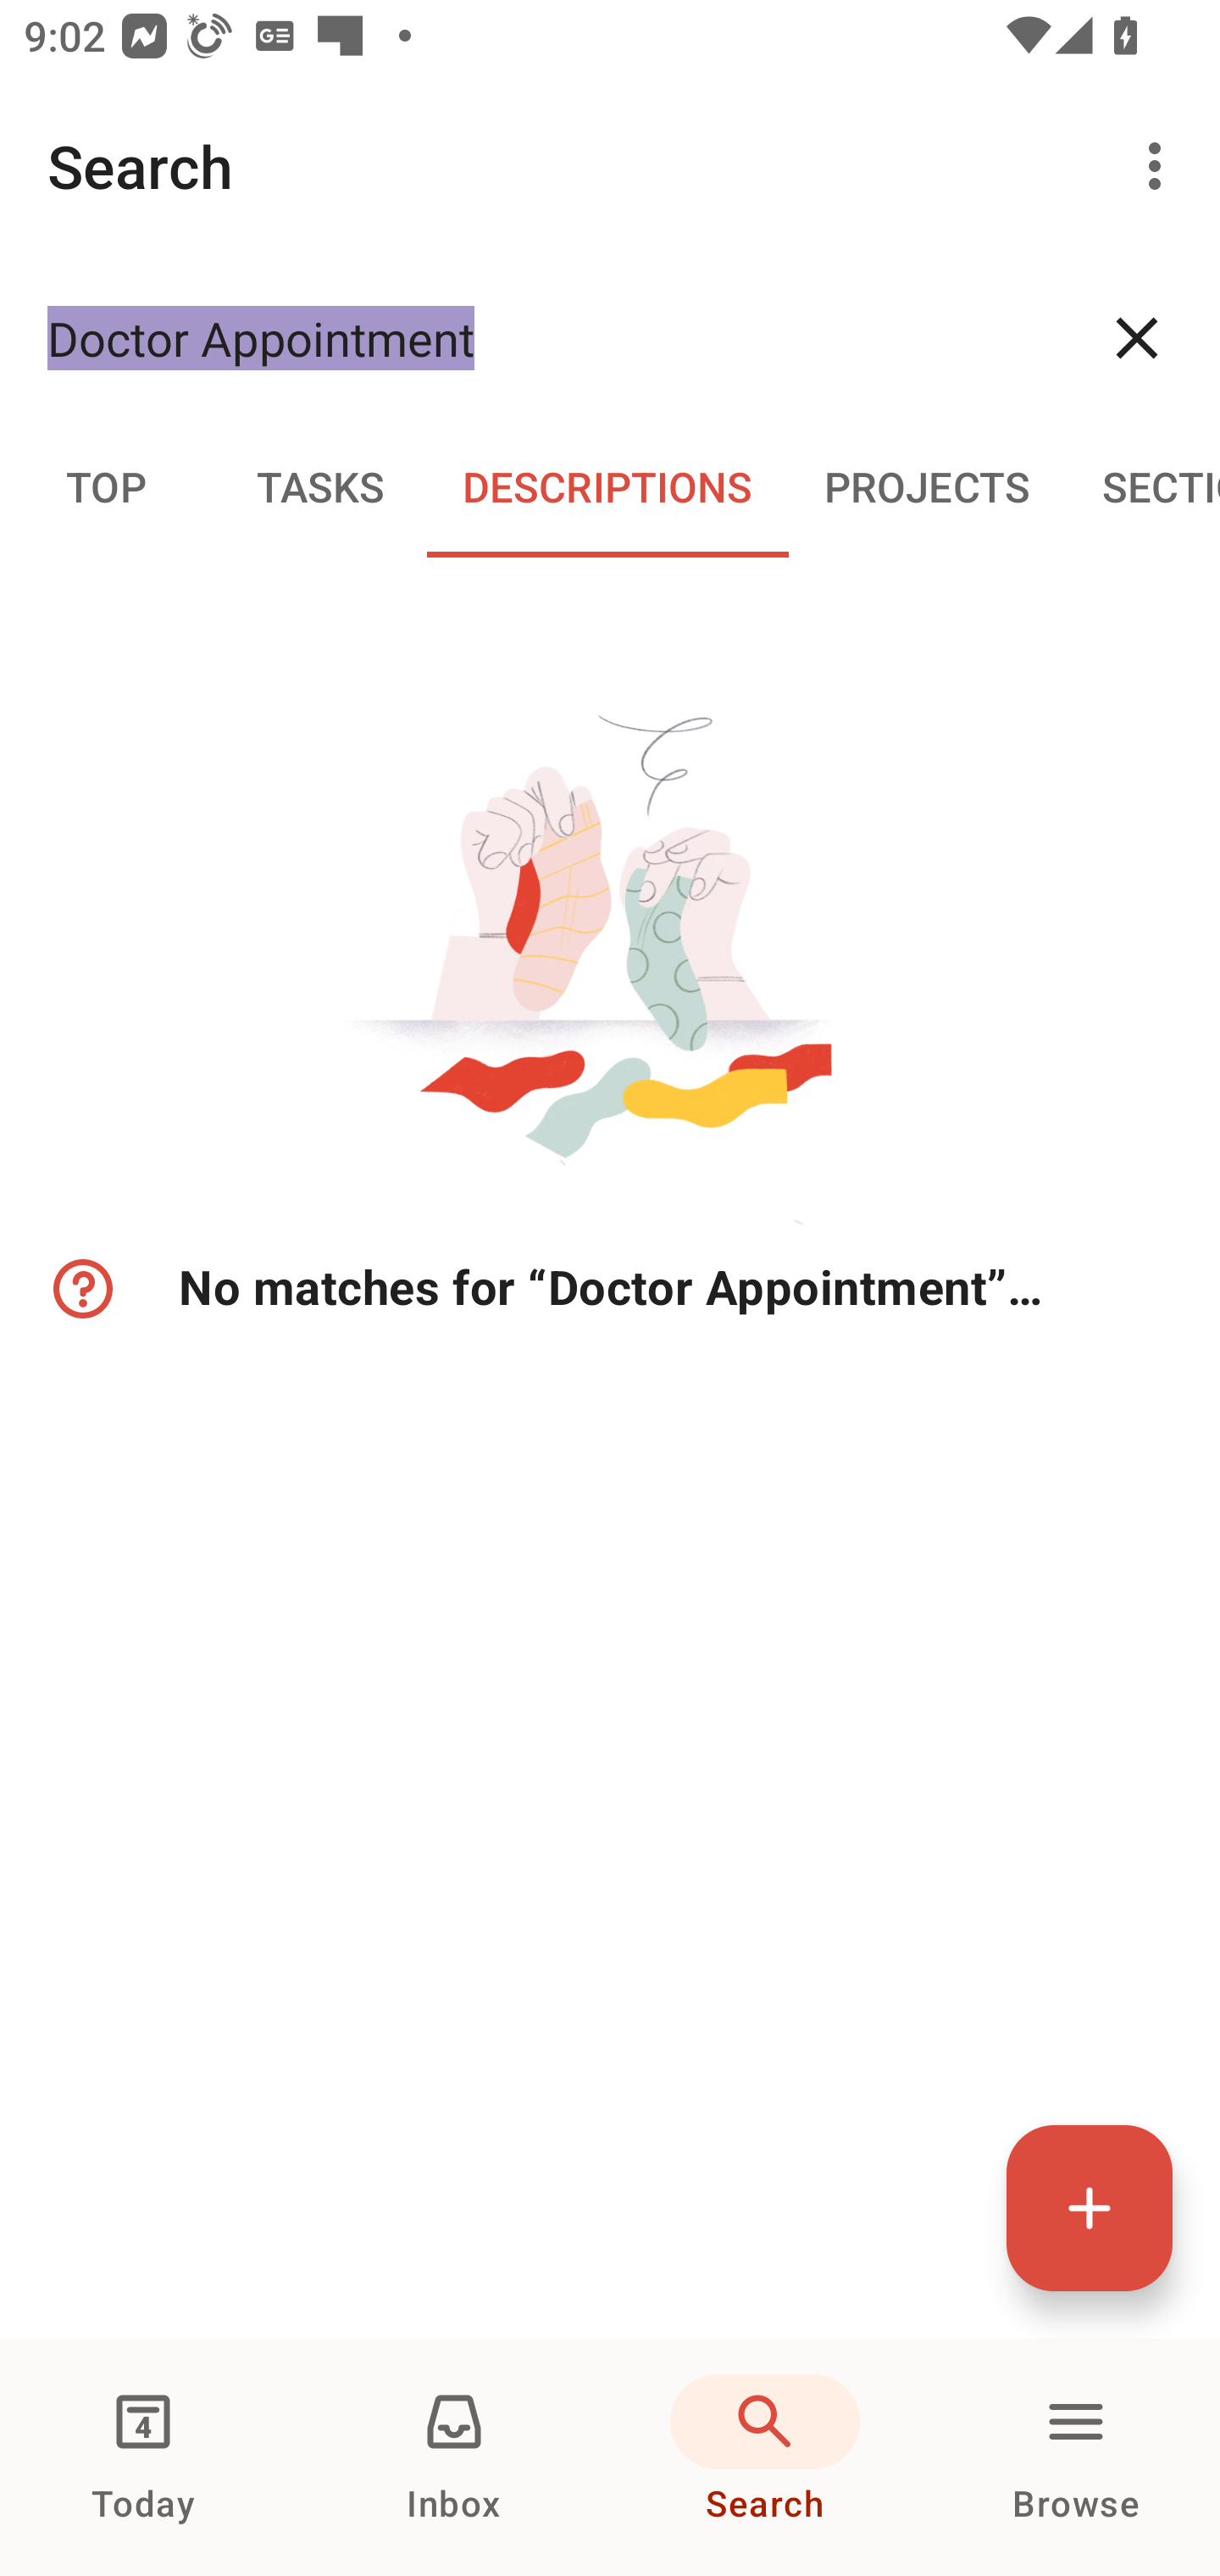  I want to click on Browse, so click(1076, 2457).